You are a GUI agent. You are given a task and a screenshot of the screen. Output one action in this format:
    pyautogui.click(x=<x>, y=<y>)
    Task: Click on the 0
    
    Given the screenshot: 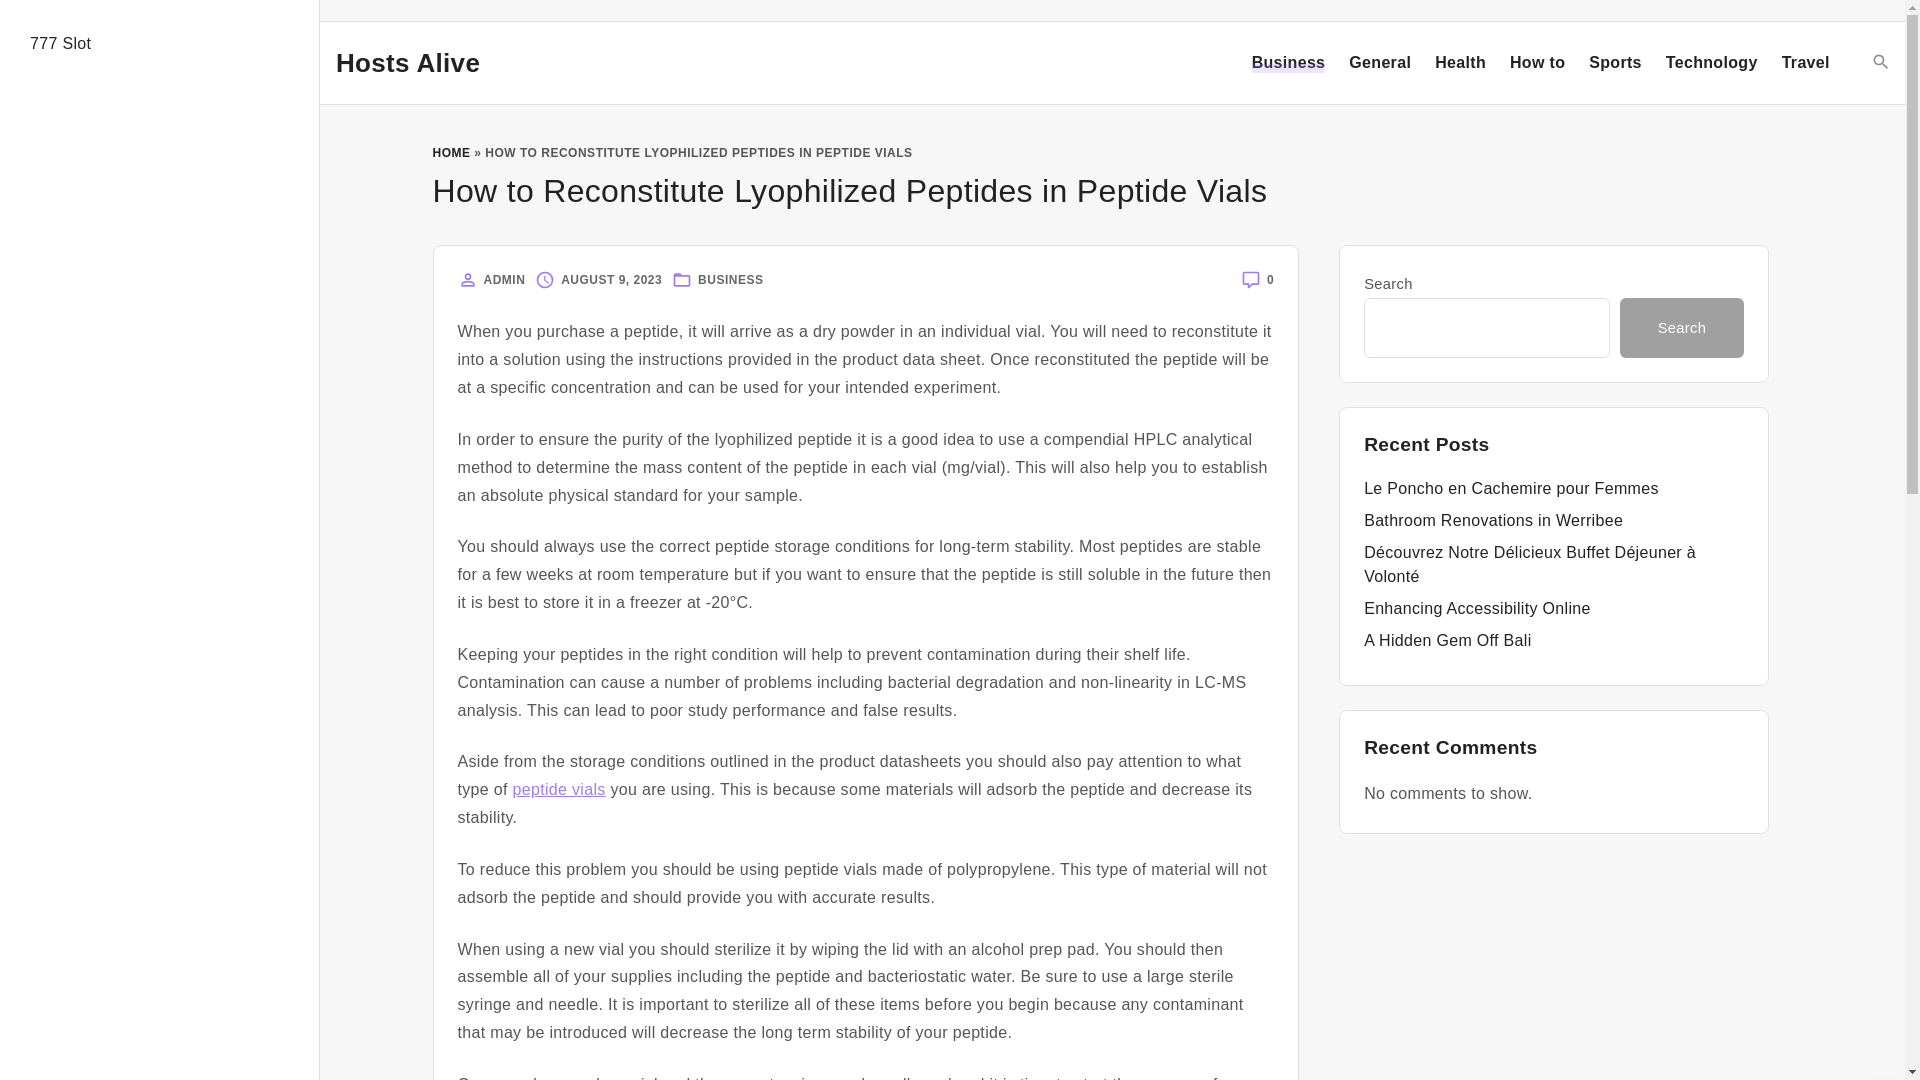 What is the action you would take?
    pyautogui.click(x=1270, y=280)
    